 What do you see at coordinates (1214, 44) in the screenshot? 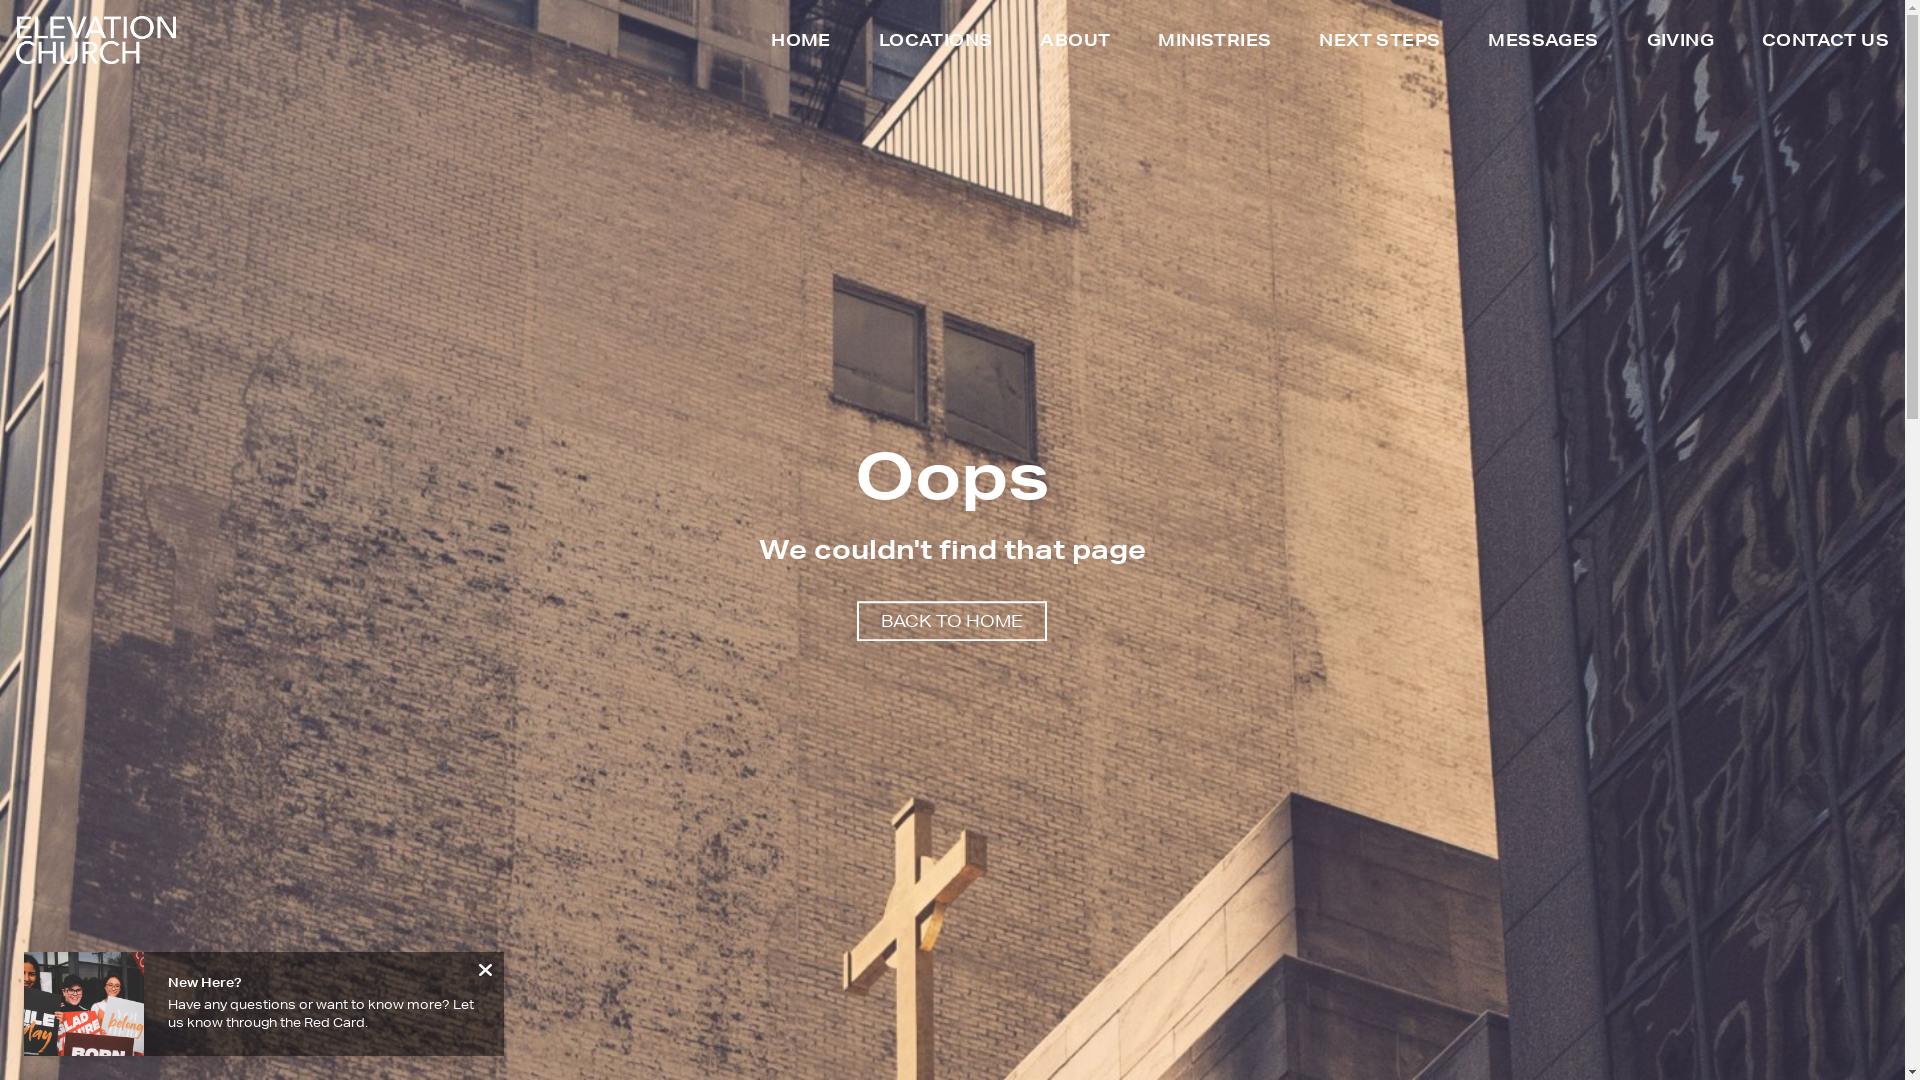
I see `MINISTRIES` at bounding box center [1214, 44].